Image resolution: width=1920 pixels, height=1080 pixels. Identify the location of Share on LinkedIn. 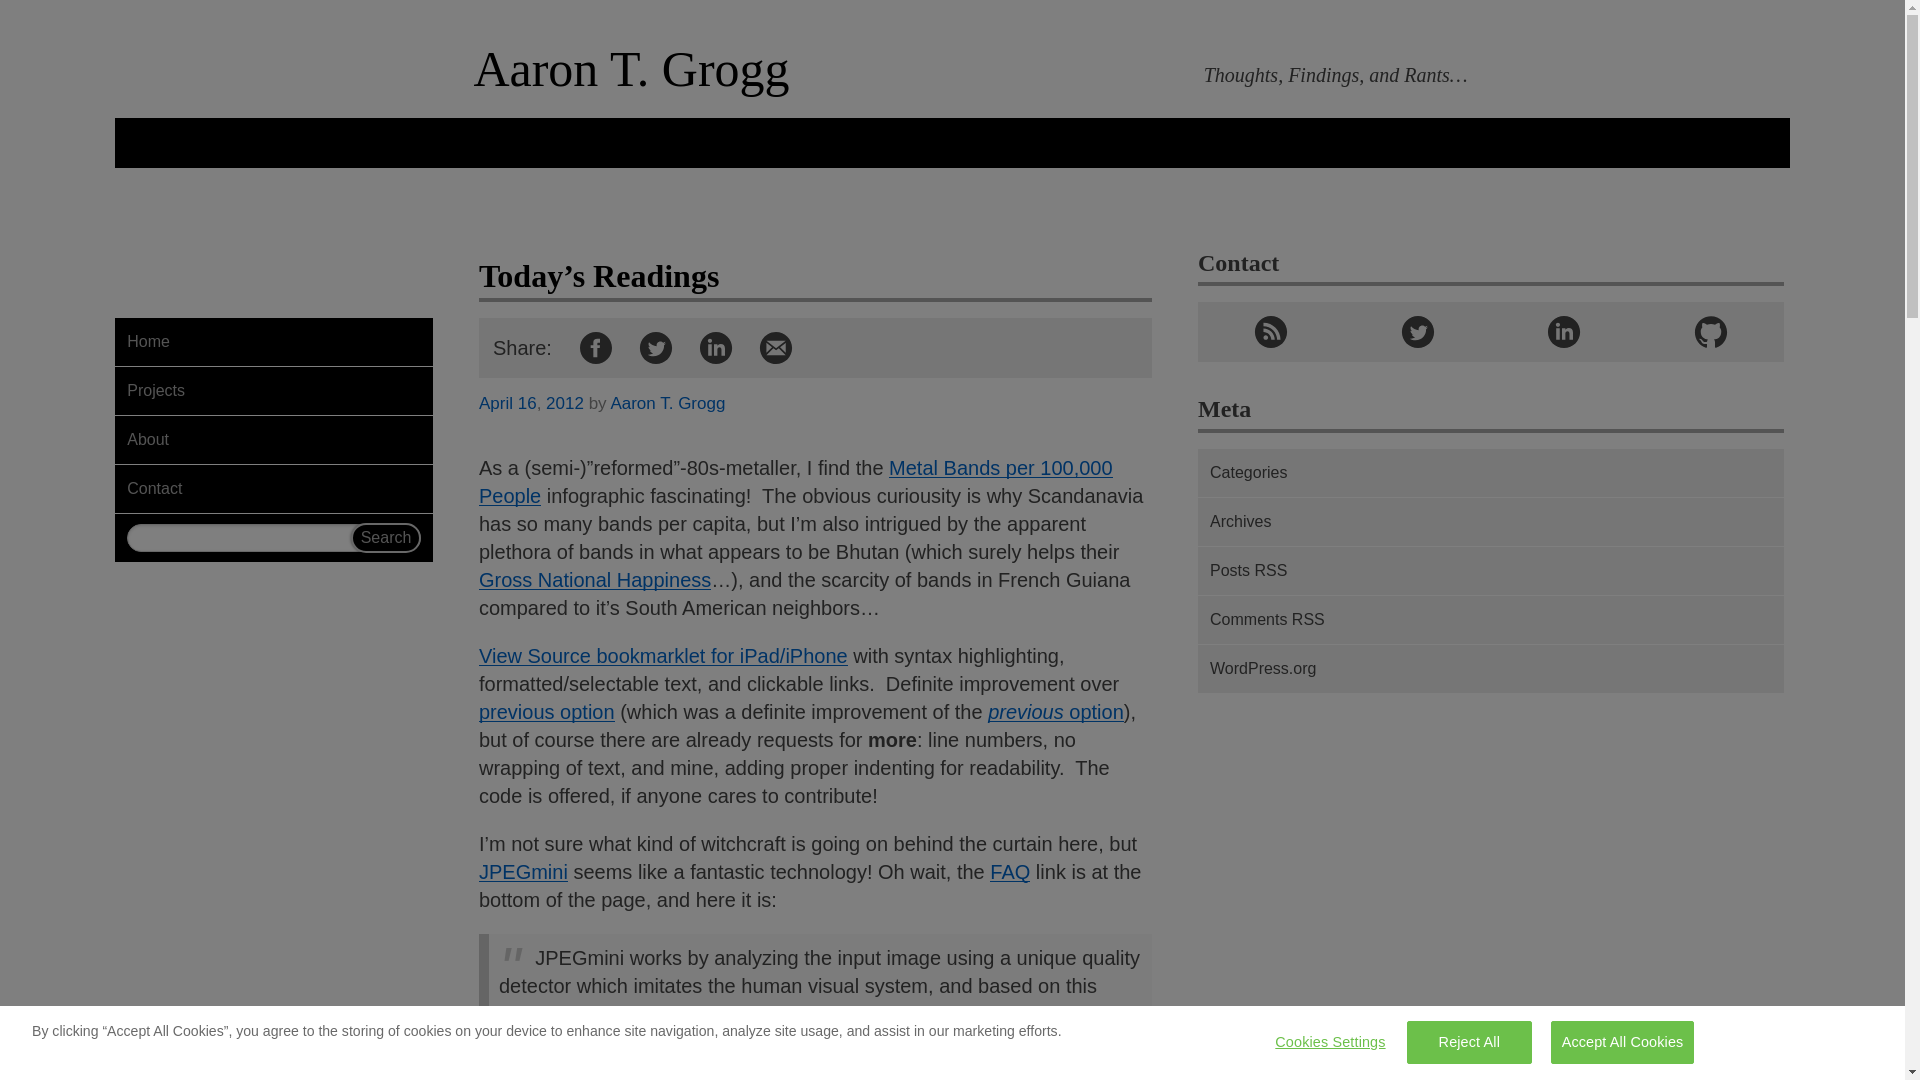
(716, 348).